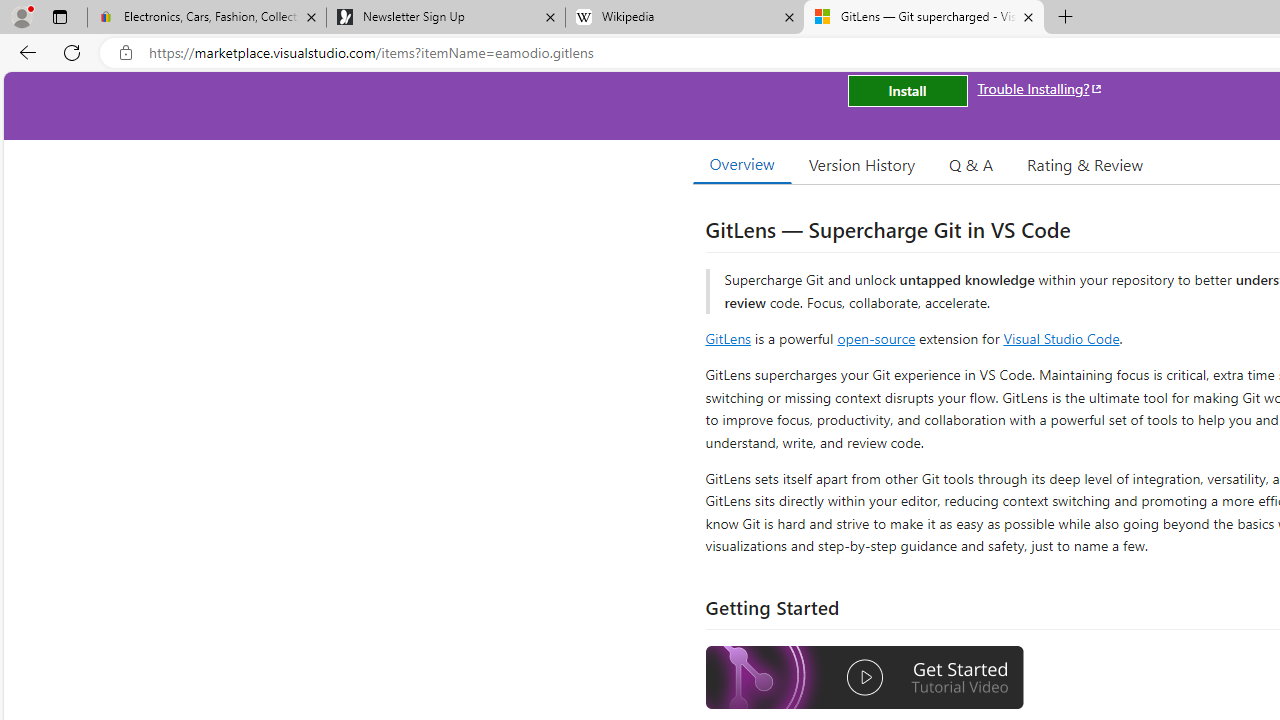 The height and width of the screenshot is (720, 1280). What do you see at coordinates (1084, 164) in the screenshot?
I see `Rating & Review` at bounding box center [1084, 164].